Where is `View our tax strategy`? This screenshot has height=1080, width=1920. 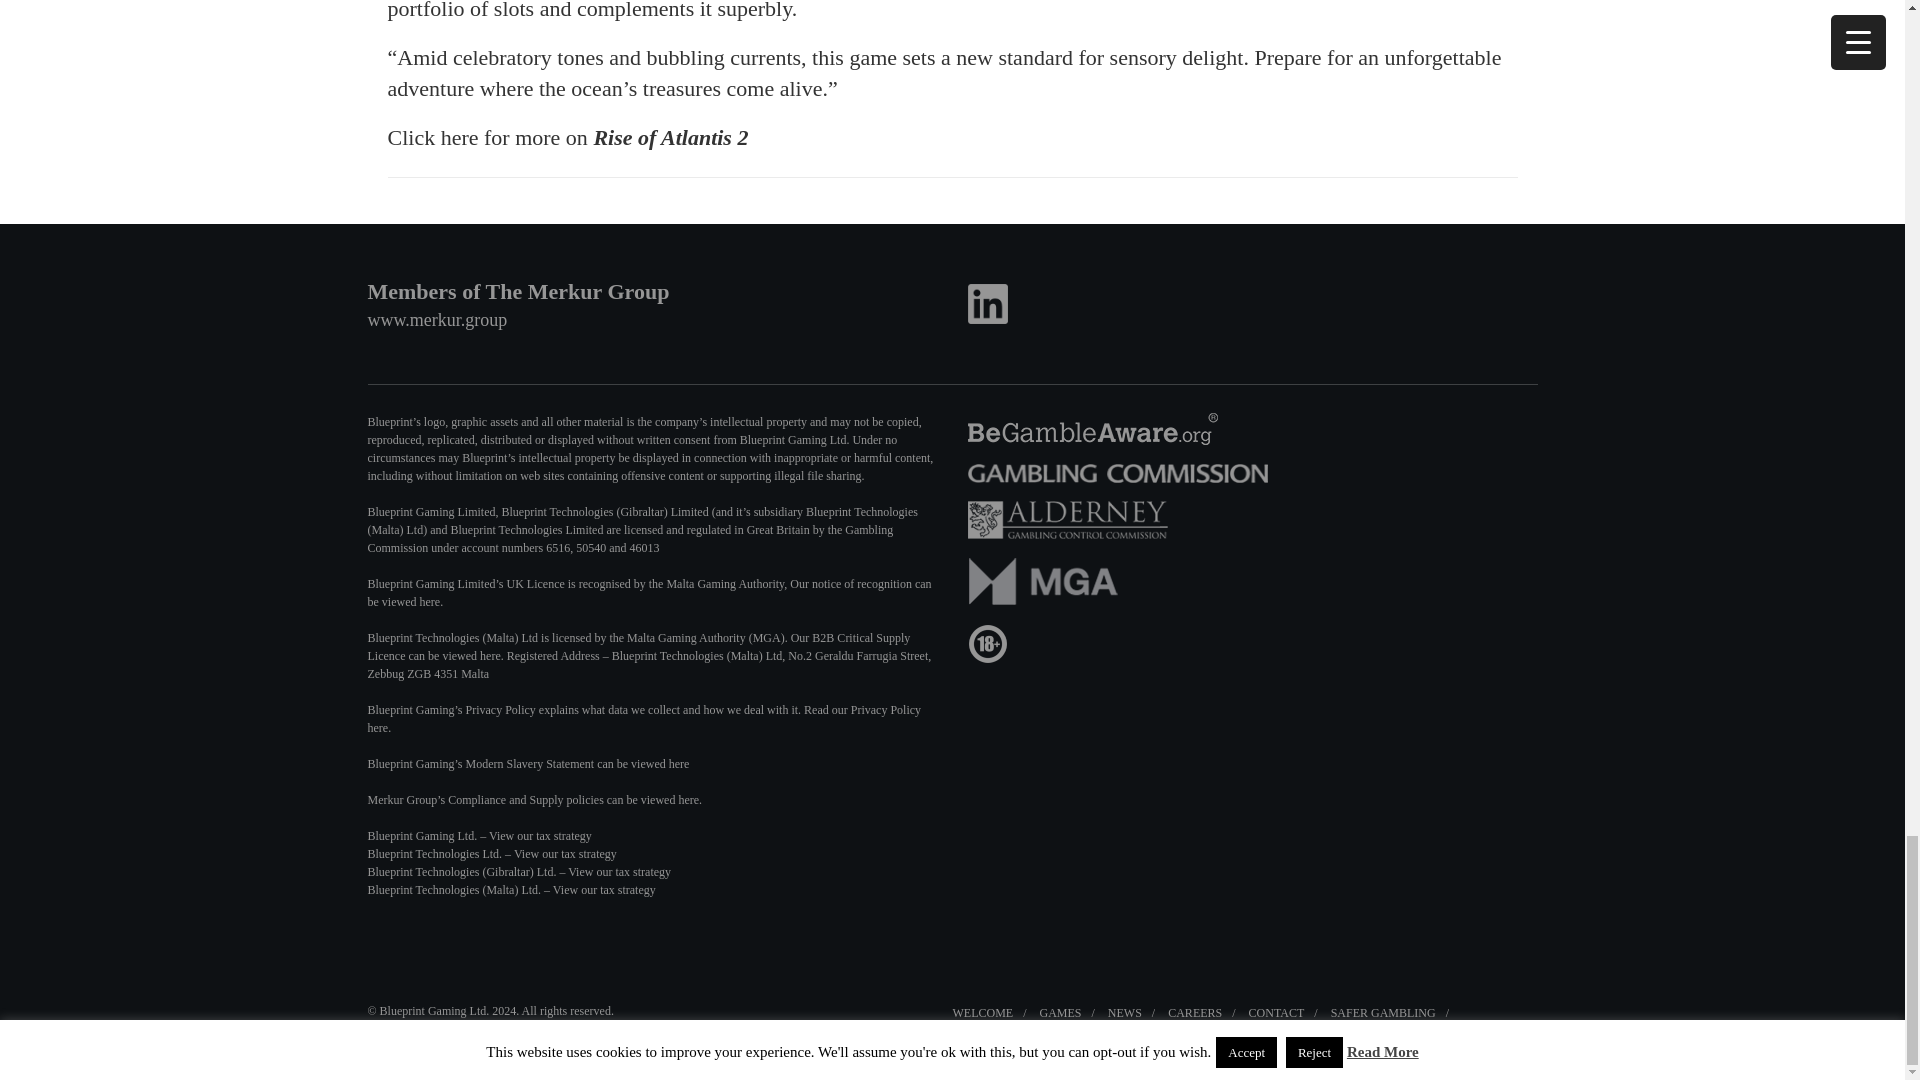
View our tax strategy is located at coordinates (619, 872).